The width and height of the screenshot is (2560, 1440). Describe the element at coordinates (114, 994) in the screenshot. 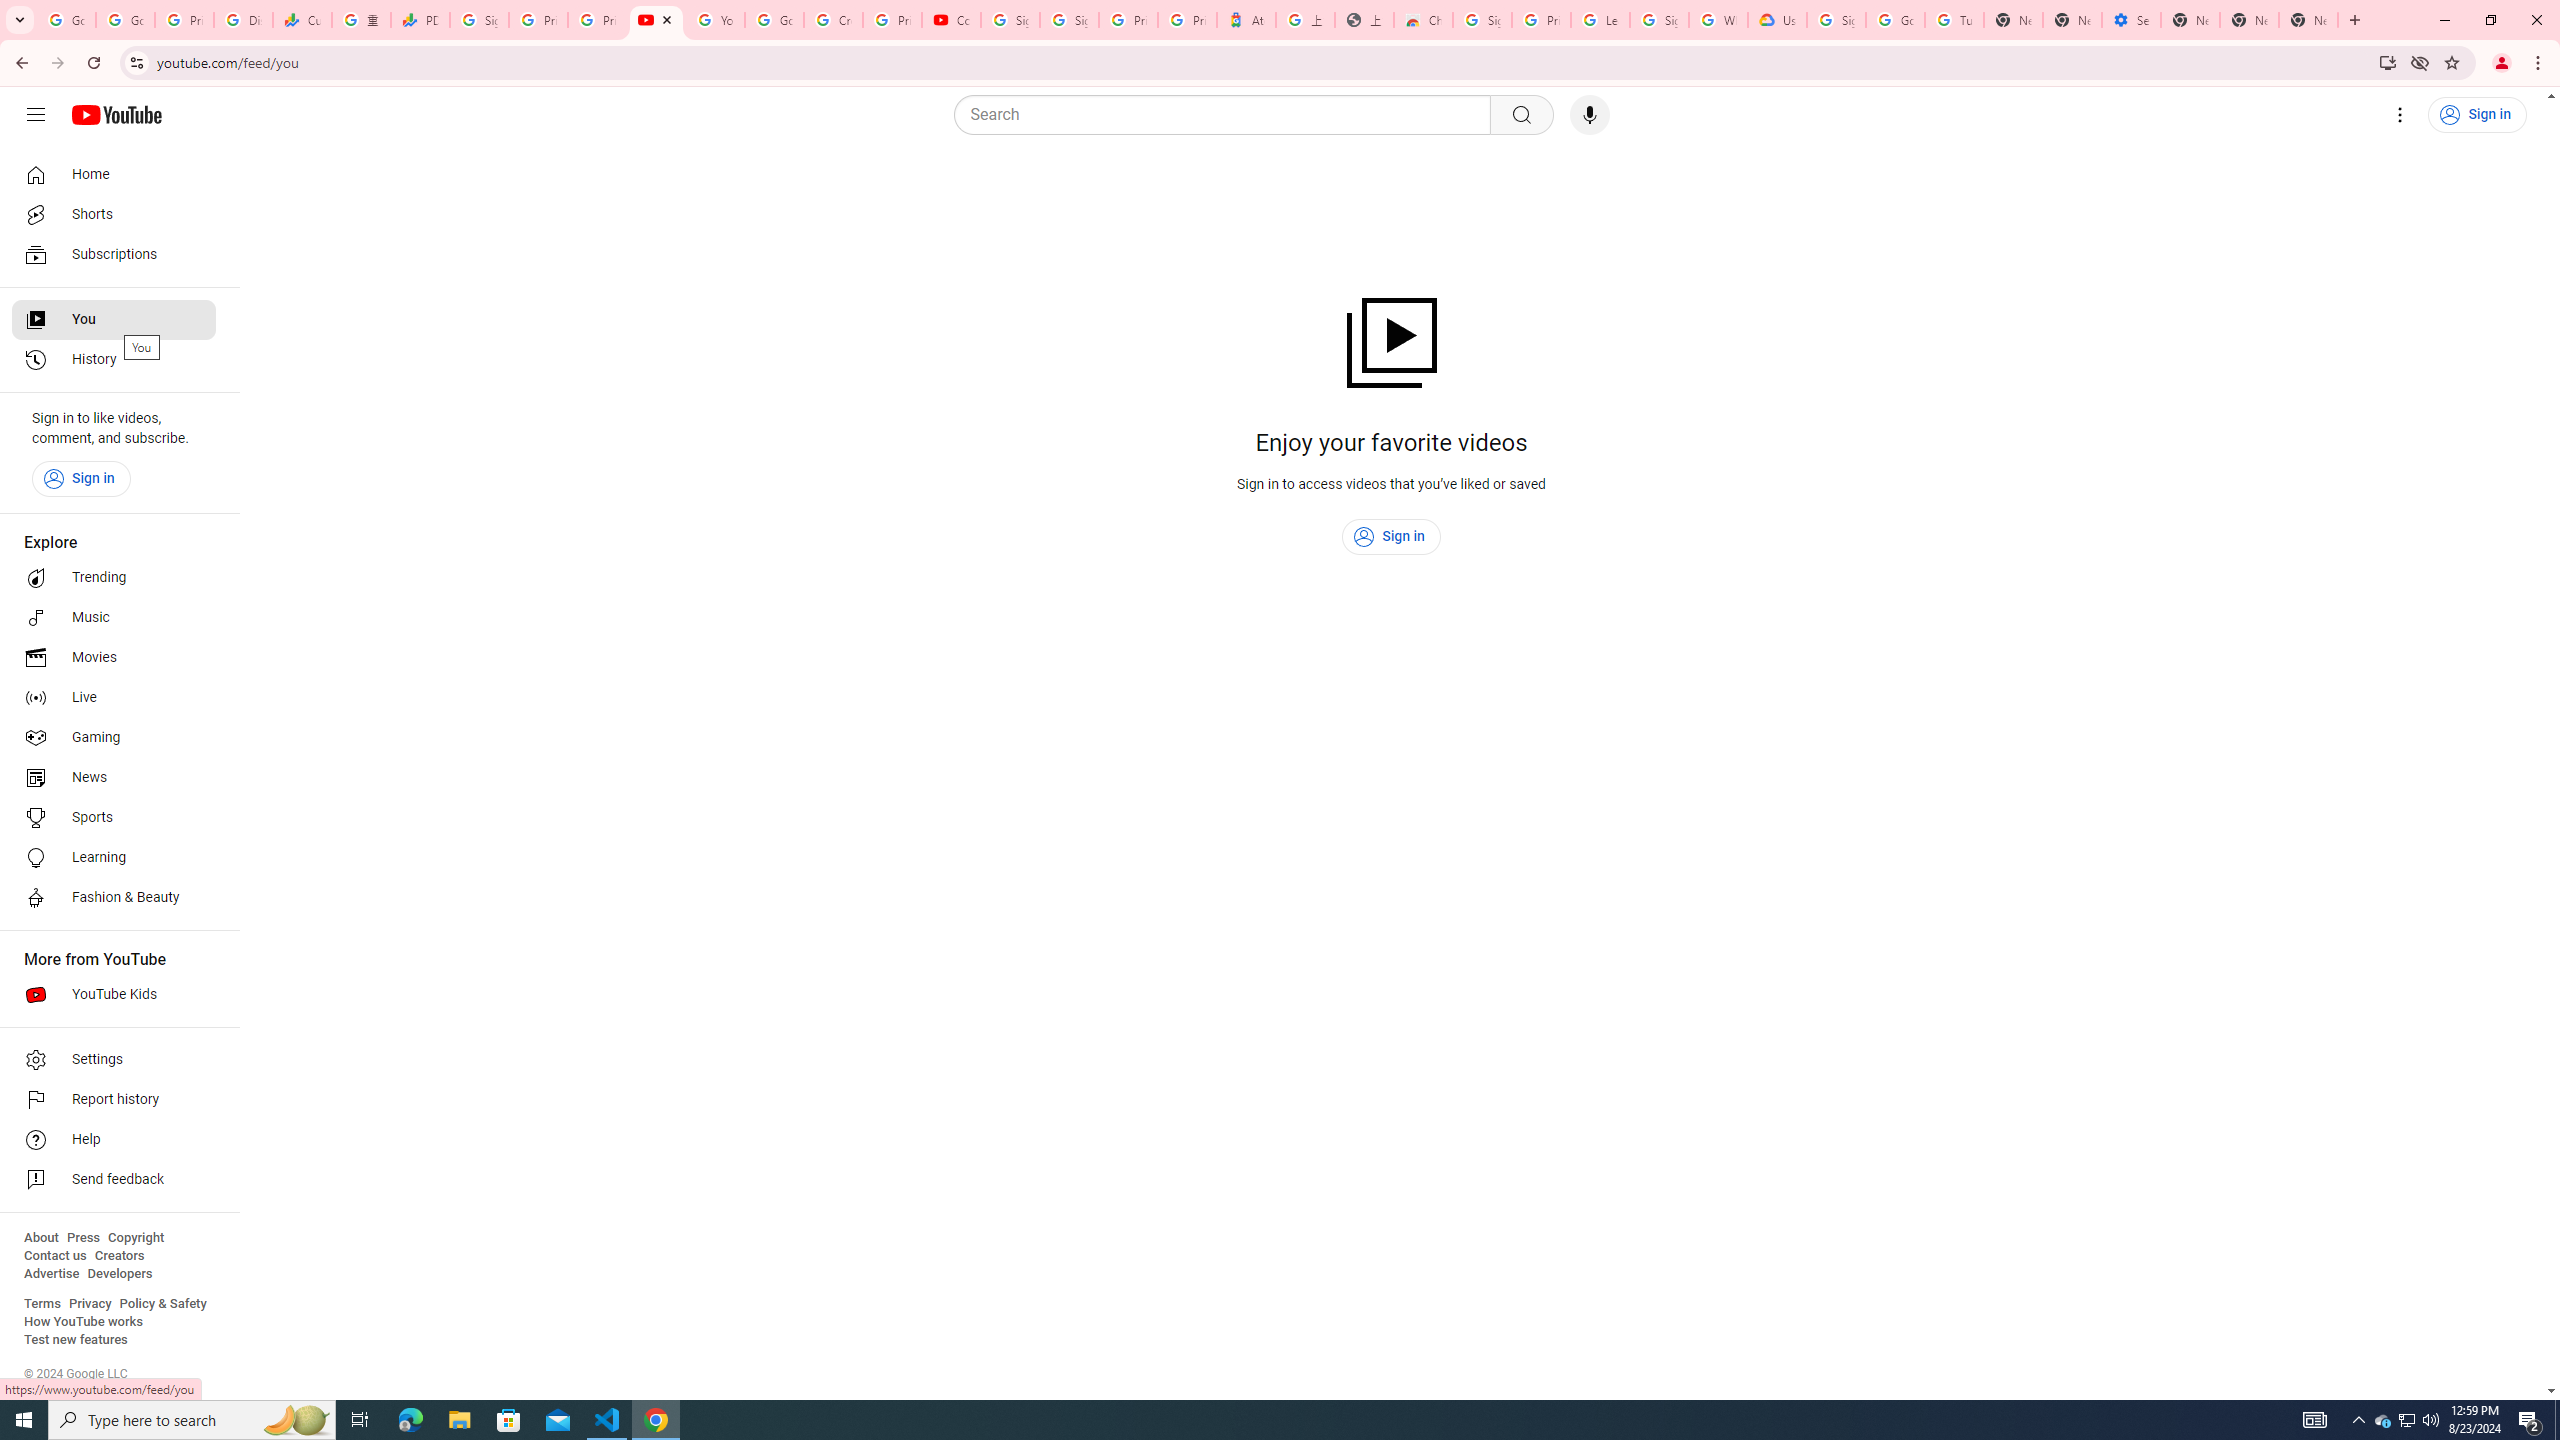

I see `YouTube Kids` at that location.